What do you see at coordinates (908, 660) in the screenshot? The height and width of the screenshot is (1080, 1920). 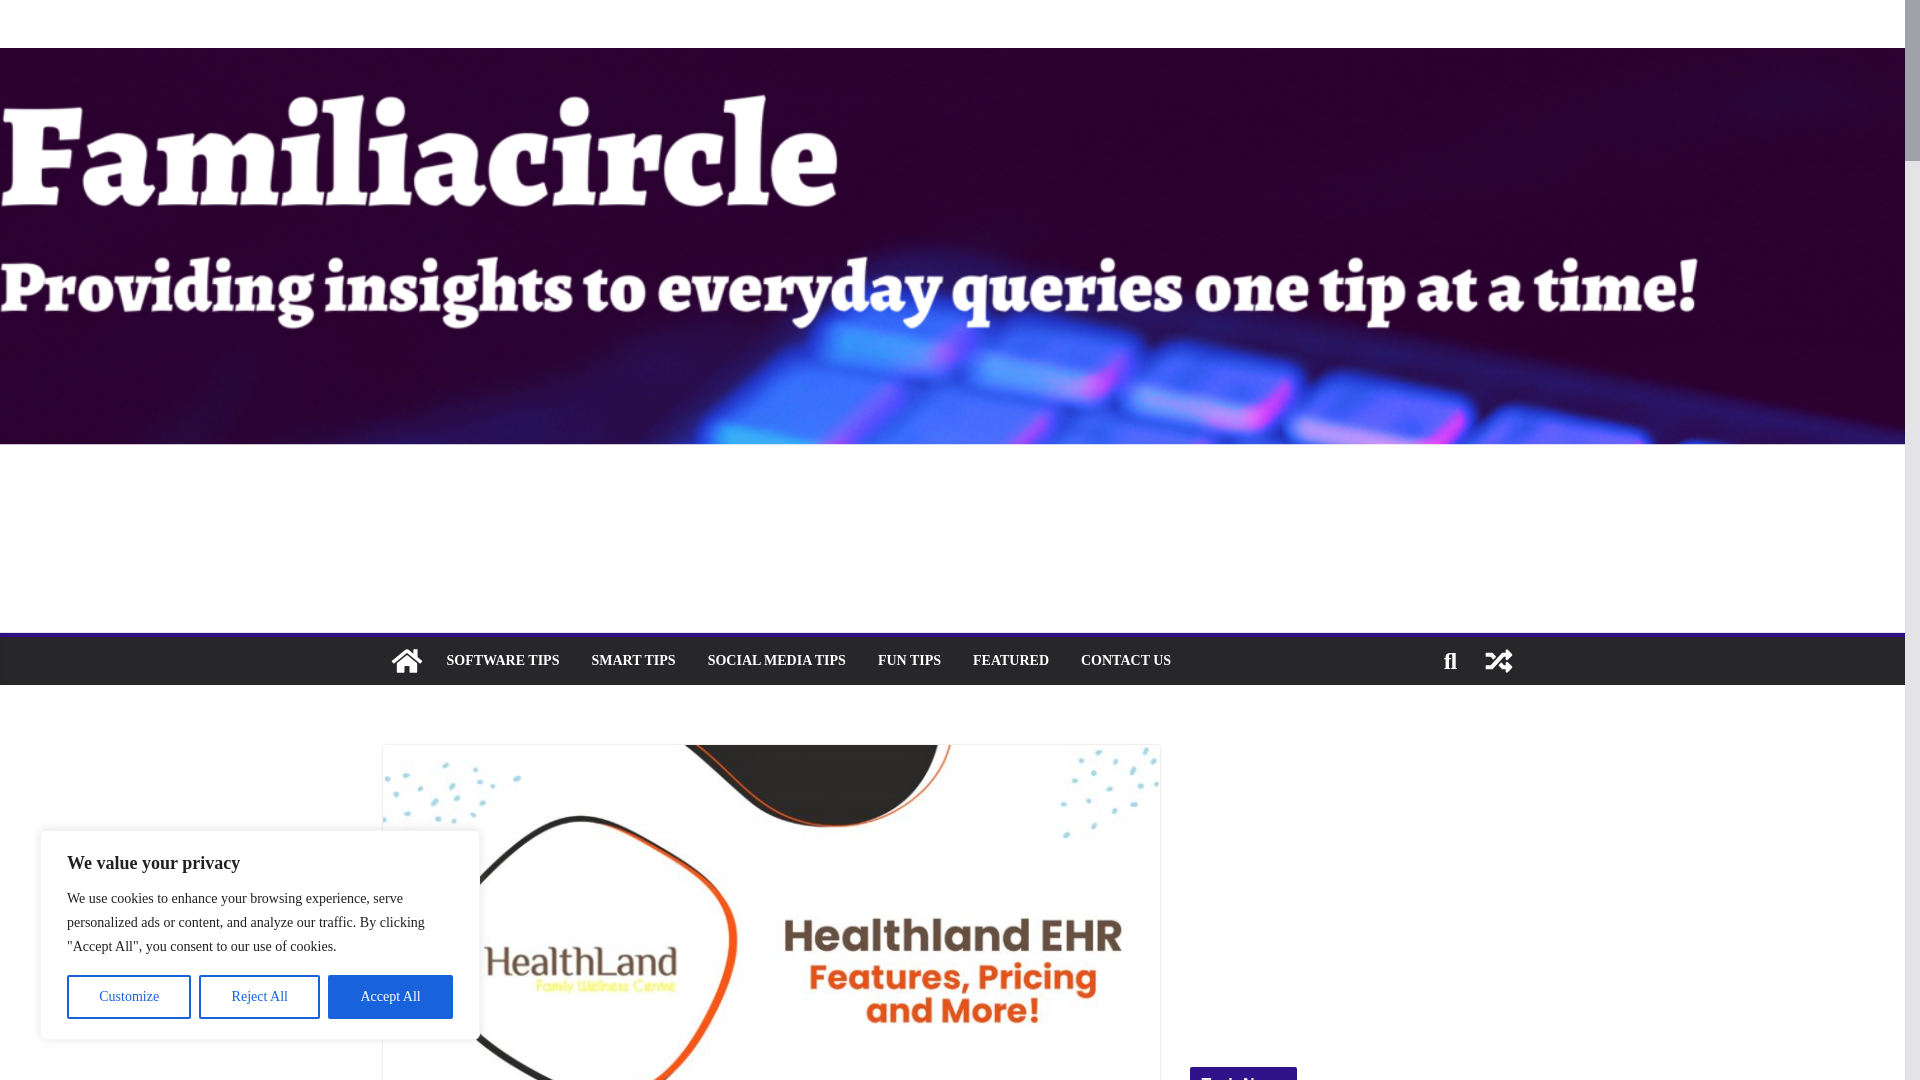 I see `FUN TIPS` at bounding box center [908, 660].